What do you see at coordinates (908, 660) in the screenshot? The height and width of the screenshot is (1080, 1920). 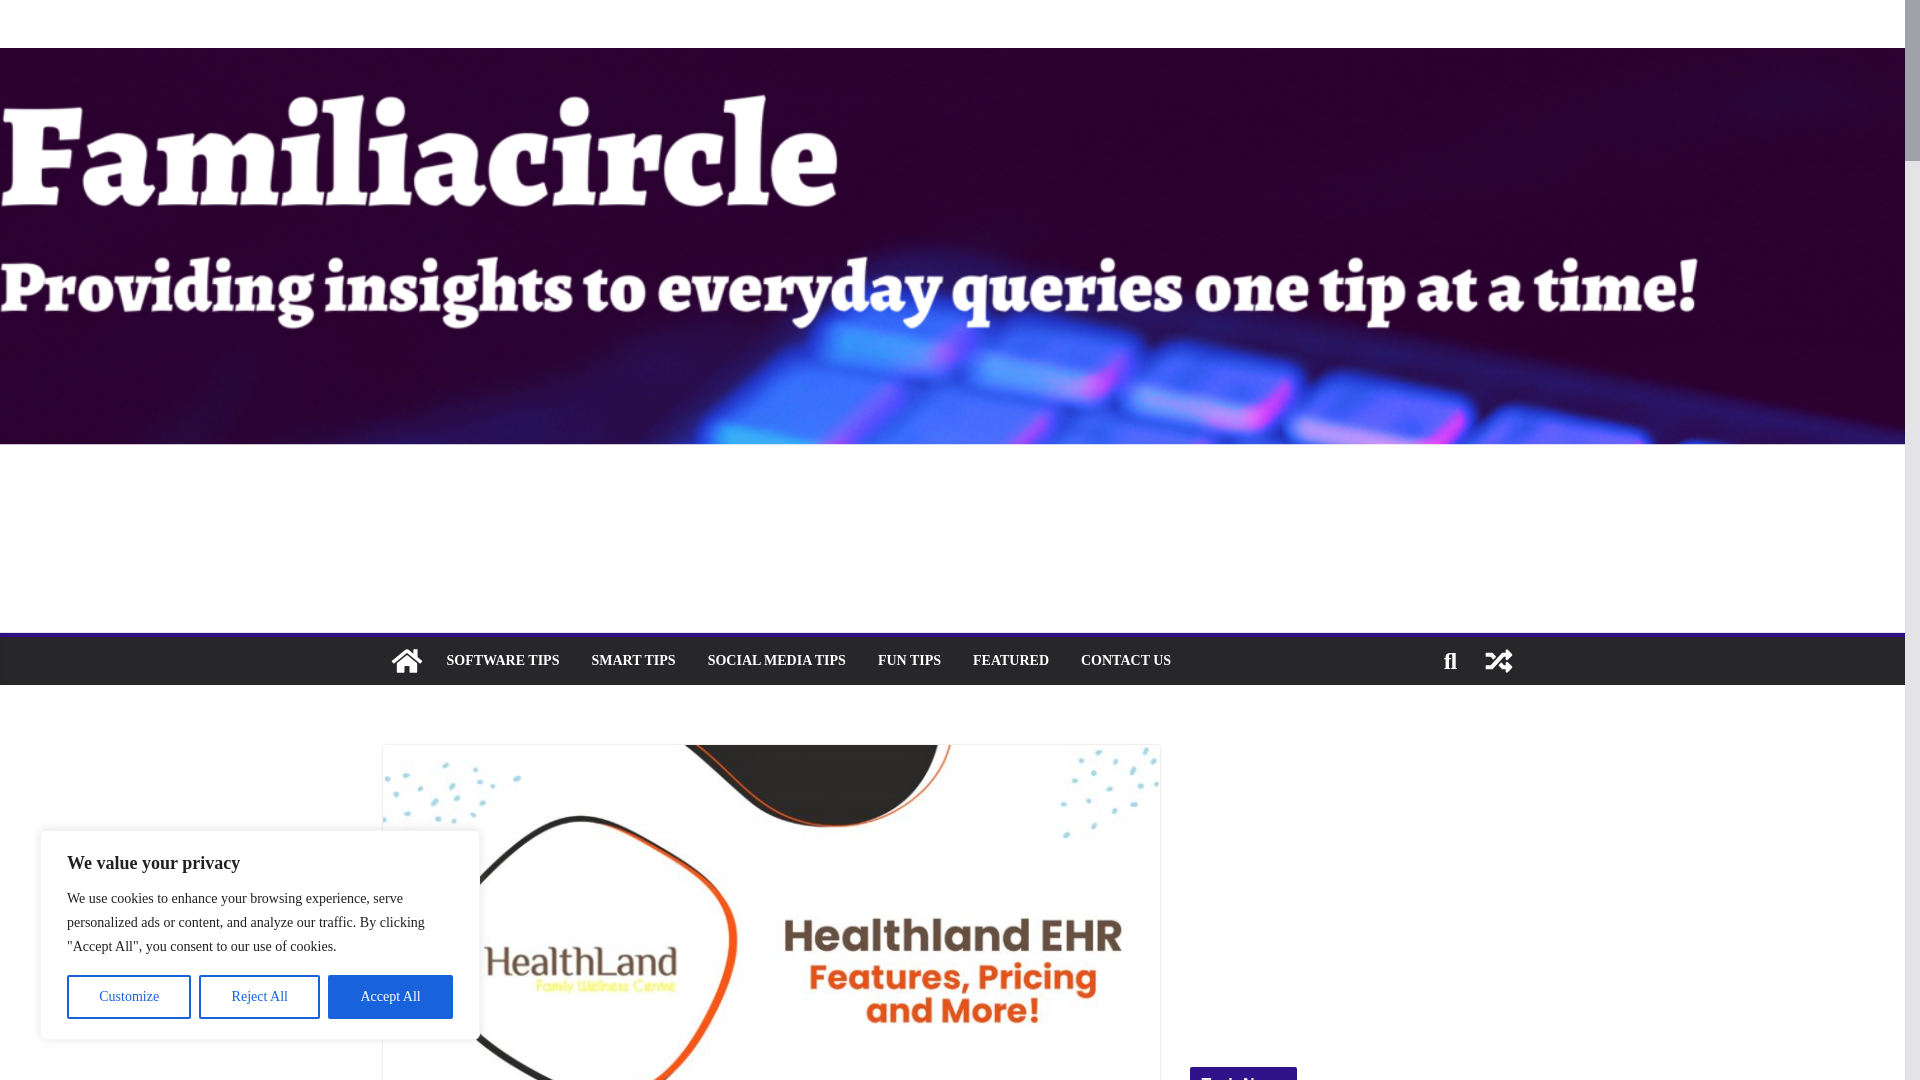 I see `FUN TIPS` at bounding box center [908, 660].